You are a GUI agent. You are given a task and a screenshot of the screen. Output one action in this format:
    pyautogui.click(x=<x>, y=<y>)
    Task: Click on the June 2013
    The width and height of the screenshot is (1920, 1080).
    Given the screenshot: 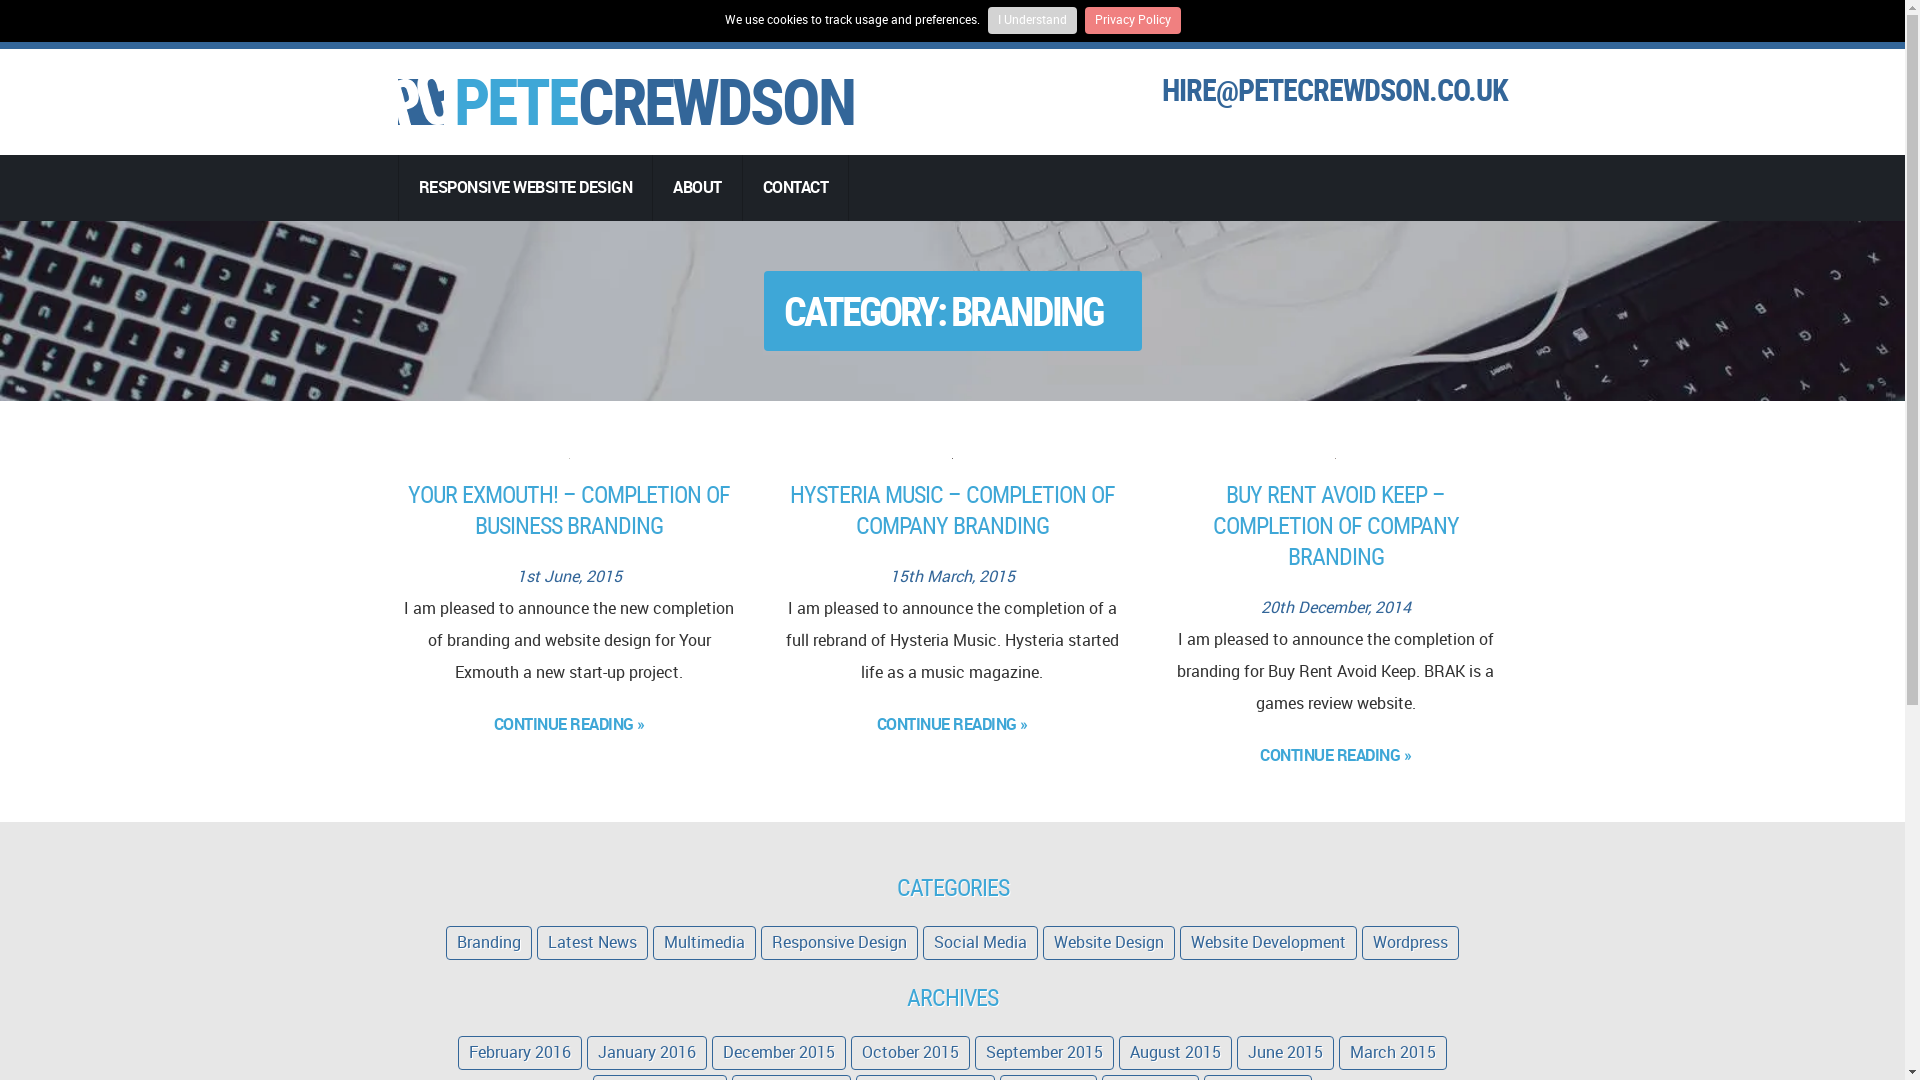 What is the action you would take?
    pyautogui.click(x=1150, y=1077)
    